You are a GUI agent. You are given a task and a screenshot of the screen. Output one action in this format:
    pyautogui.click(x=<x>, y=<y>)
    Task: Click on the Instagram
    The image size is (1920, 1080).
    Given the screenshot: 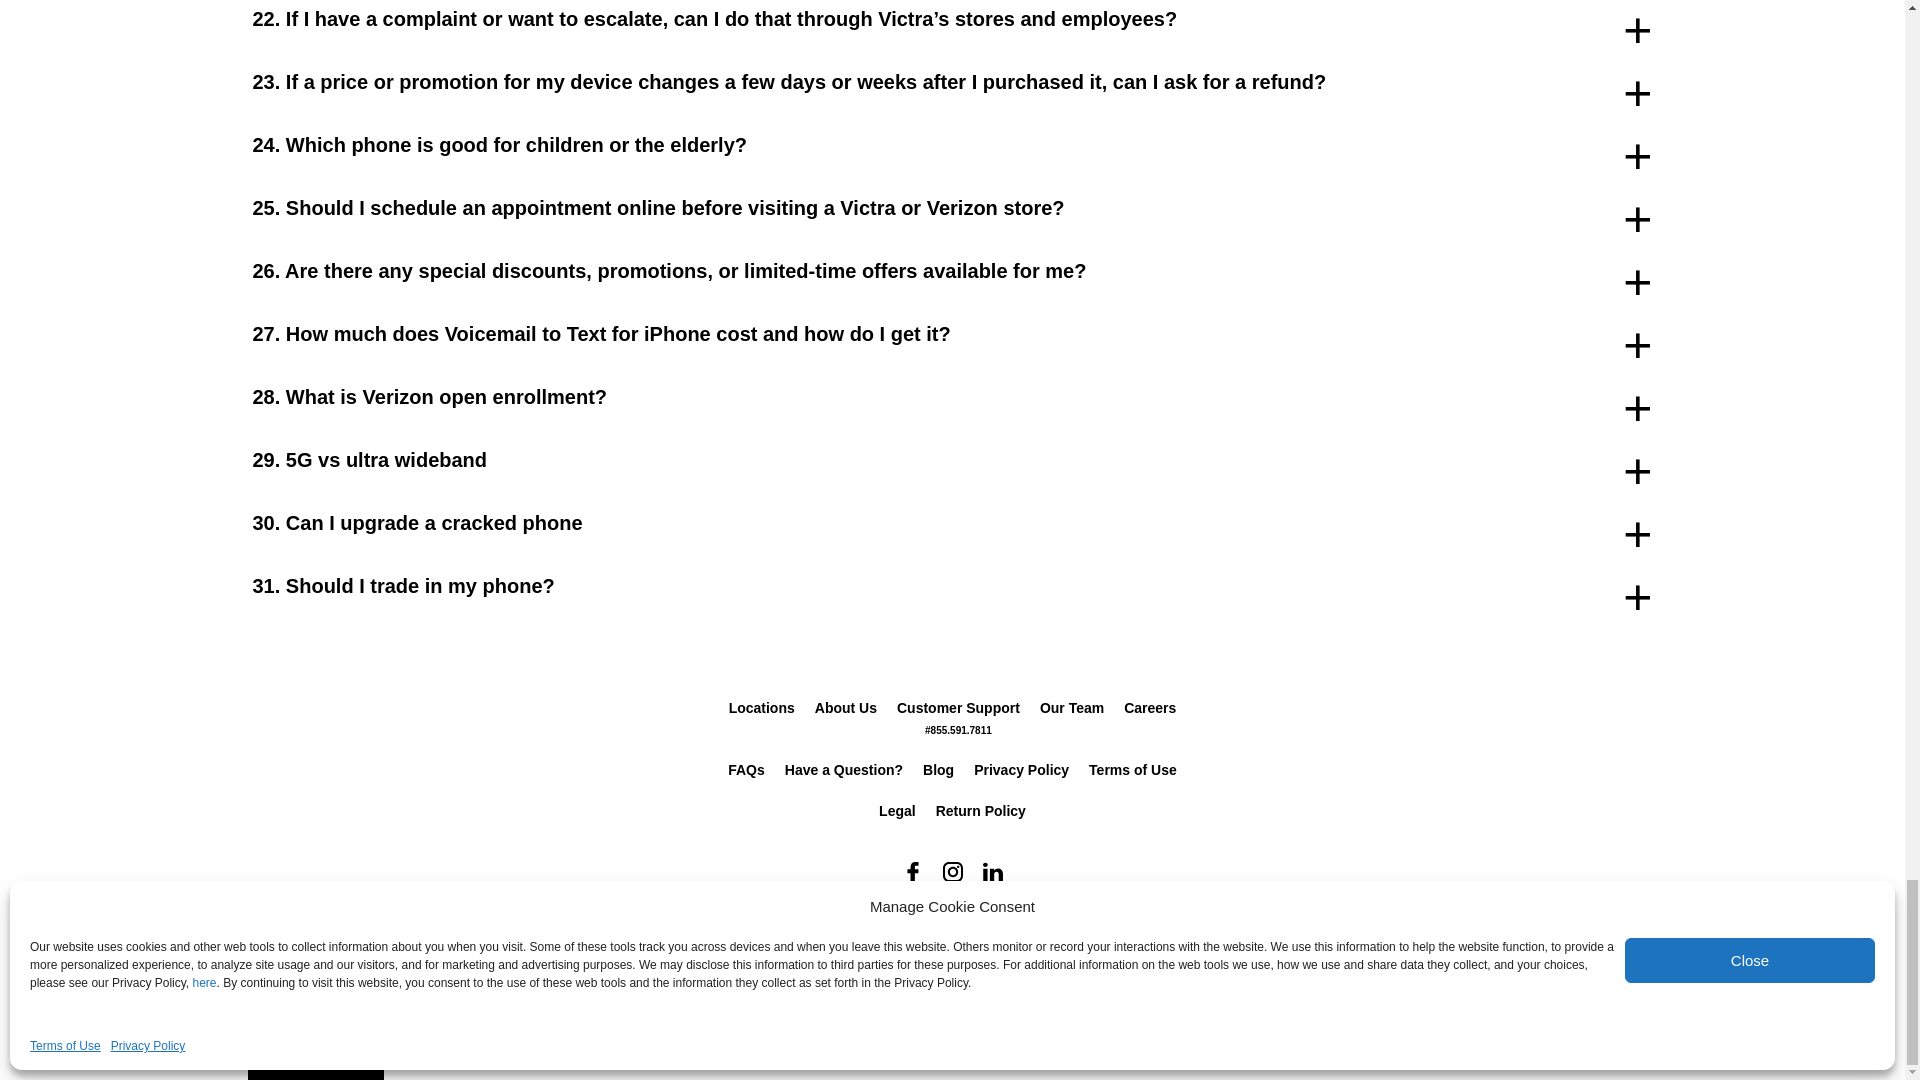 What is the action you would take?
    pyautogui.click(x=951, y=872)
    